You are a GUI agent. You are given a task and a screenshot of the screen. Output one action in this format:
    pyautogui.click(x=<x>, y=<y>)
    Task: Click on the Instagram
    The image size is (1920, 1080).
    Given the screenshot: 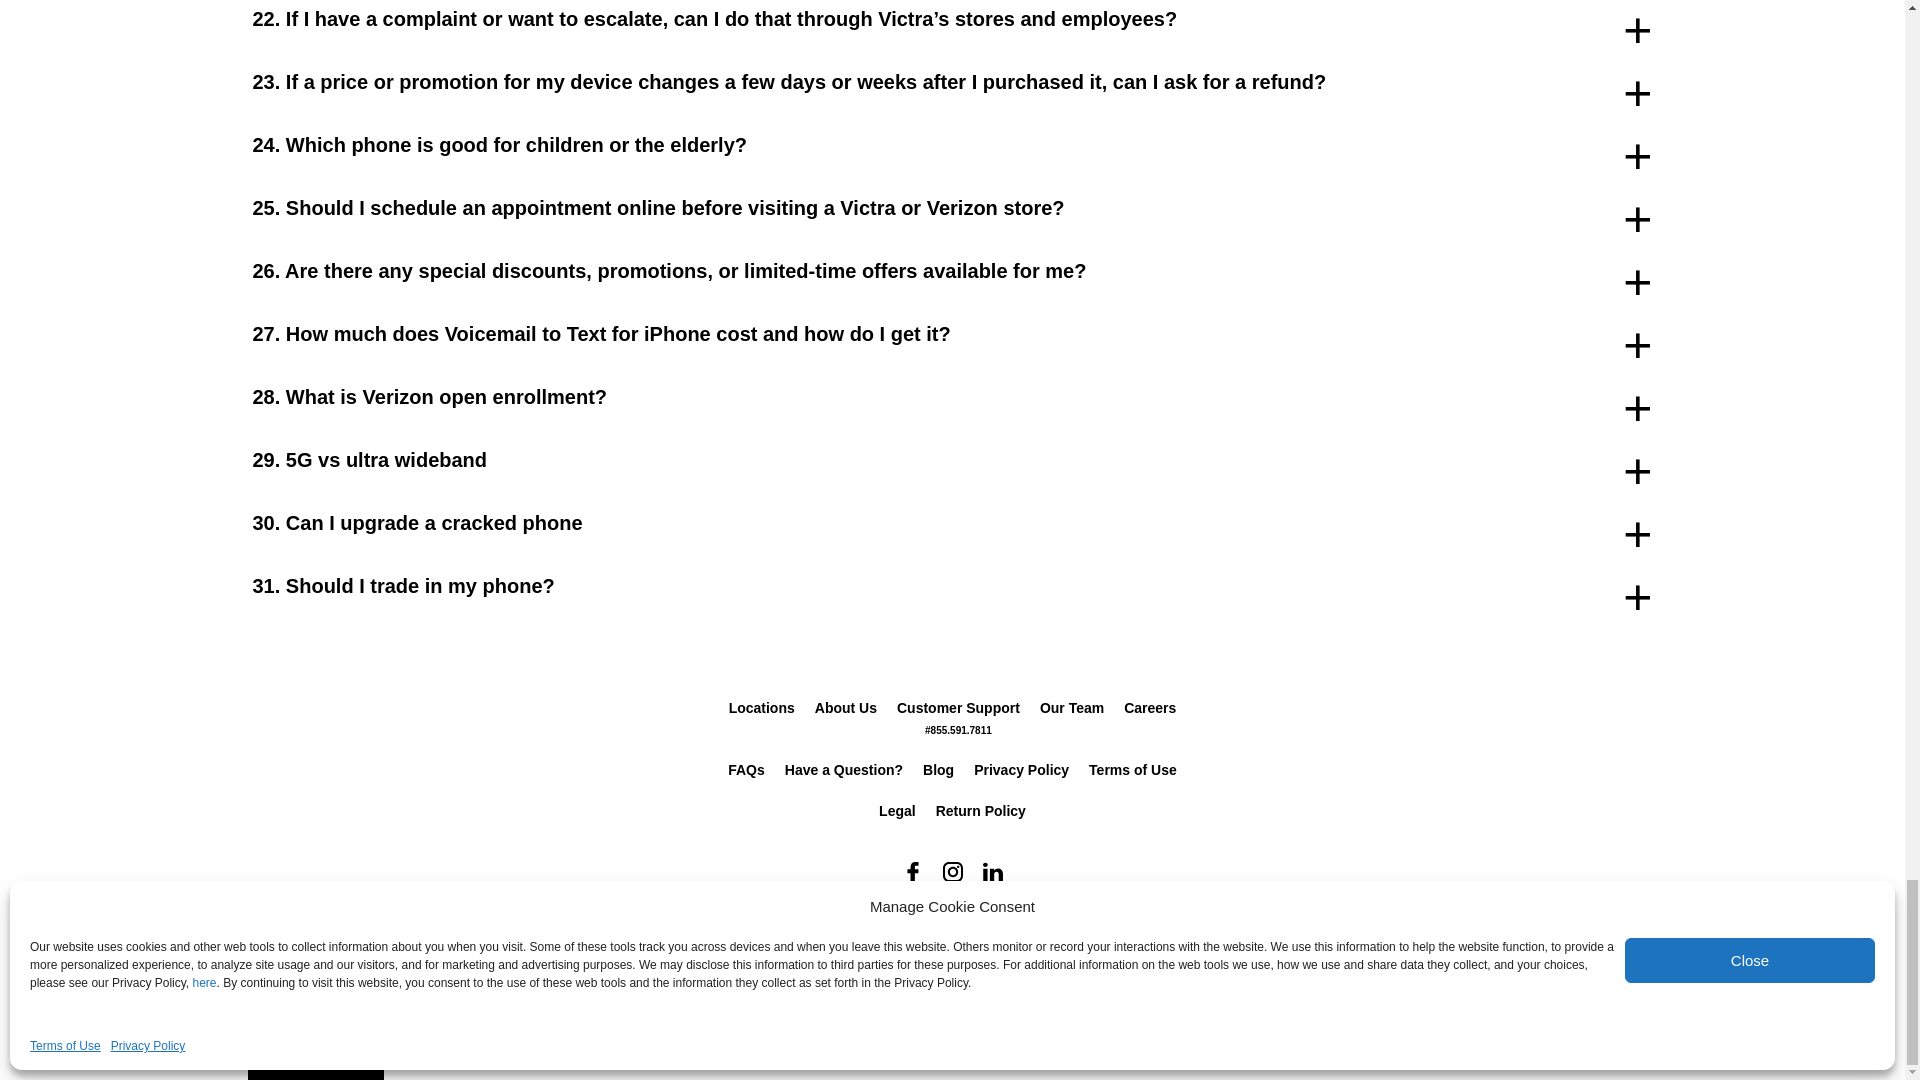 What is the action you would take?
    pyautogui.click(x=951, y=872)
    